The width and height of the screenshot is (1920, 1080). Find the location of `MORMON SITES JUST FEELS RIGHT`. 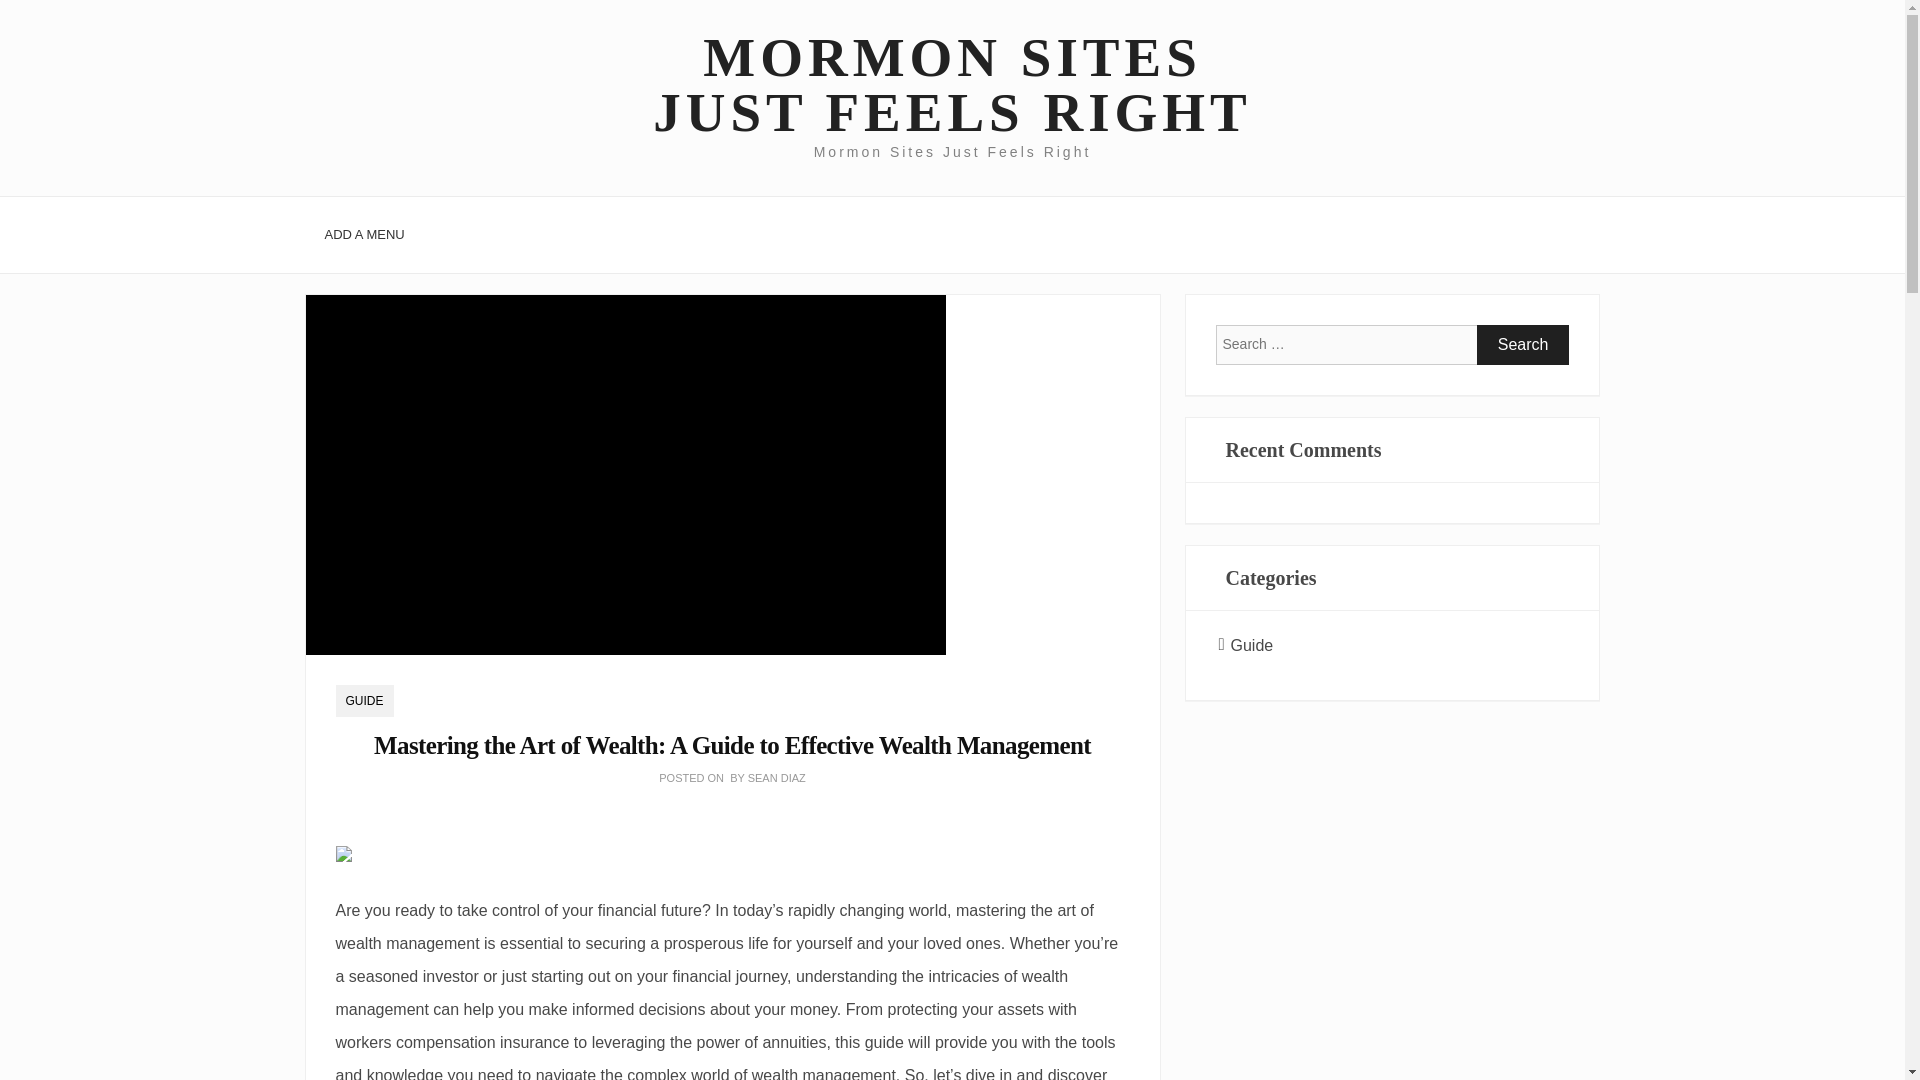

MORMON SITES JUST FEELS RIGHT is located at coordinates (951, 85).